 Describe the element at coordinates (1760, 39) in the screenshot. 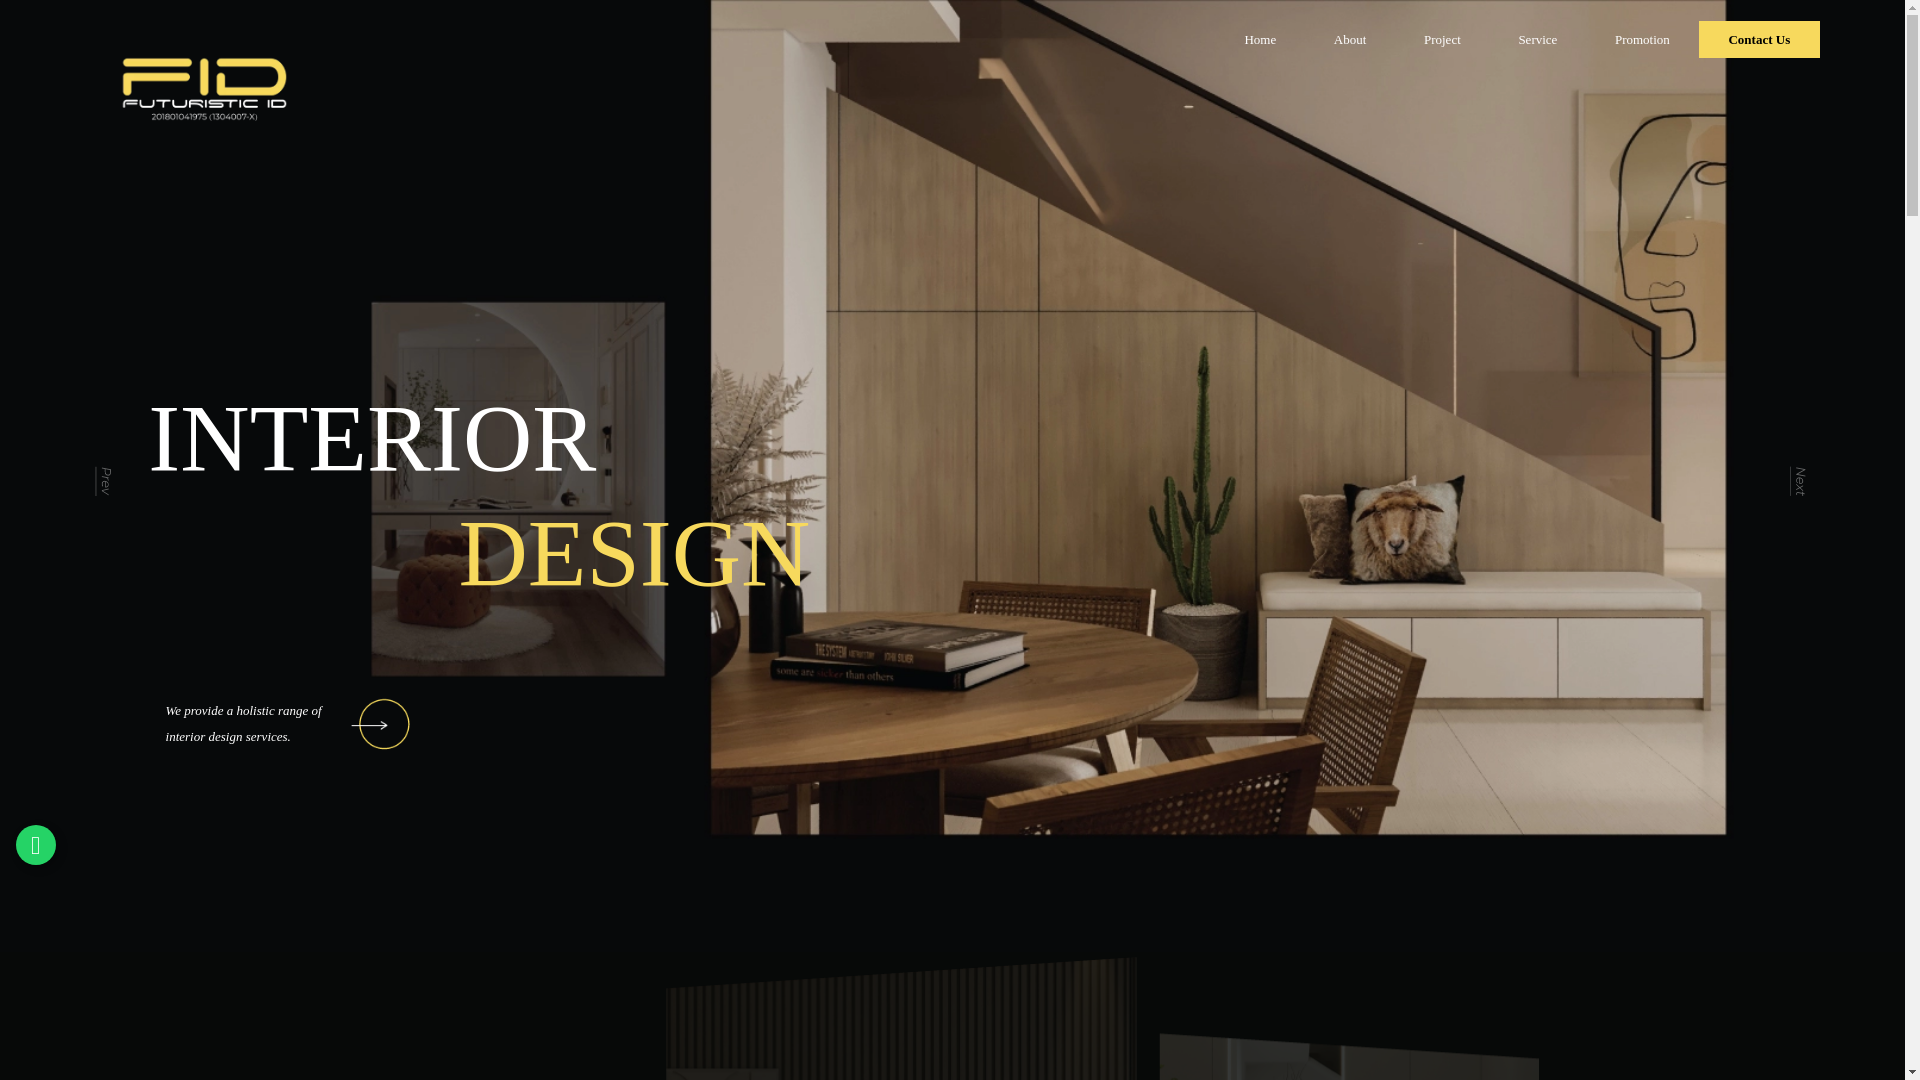

I see `Contact Us` at that location.